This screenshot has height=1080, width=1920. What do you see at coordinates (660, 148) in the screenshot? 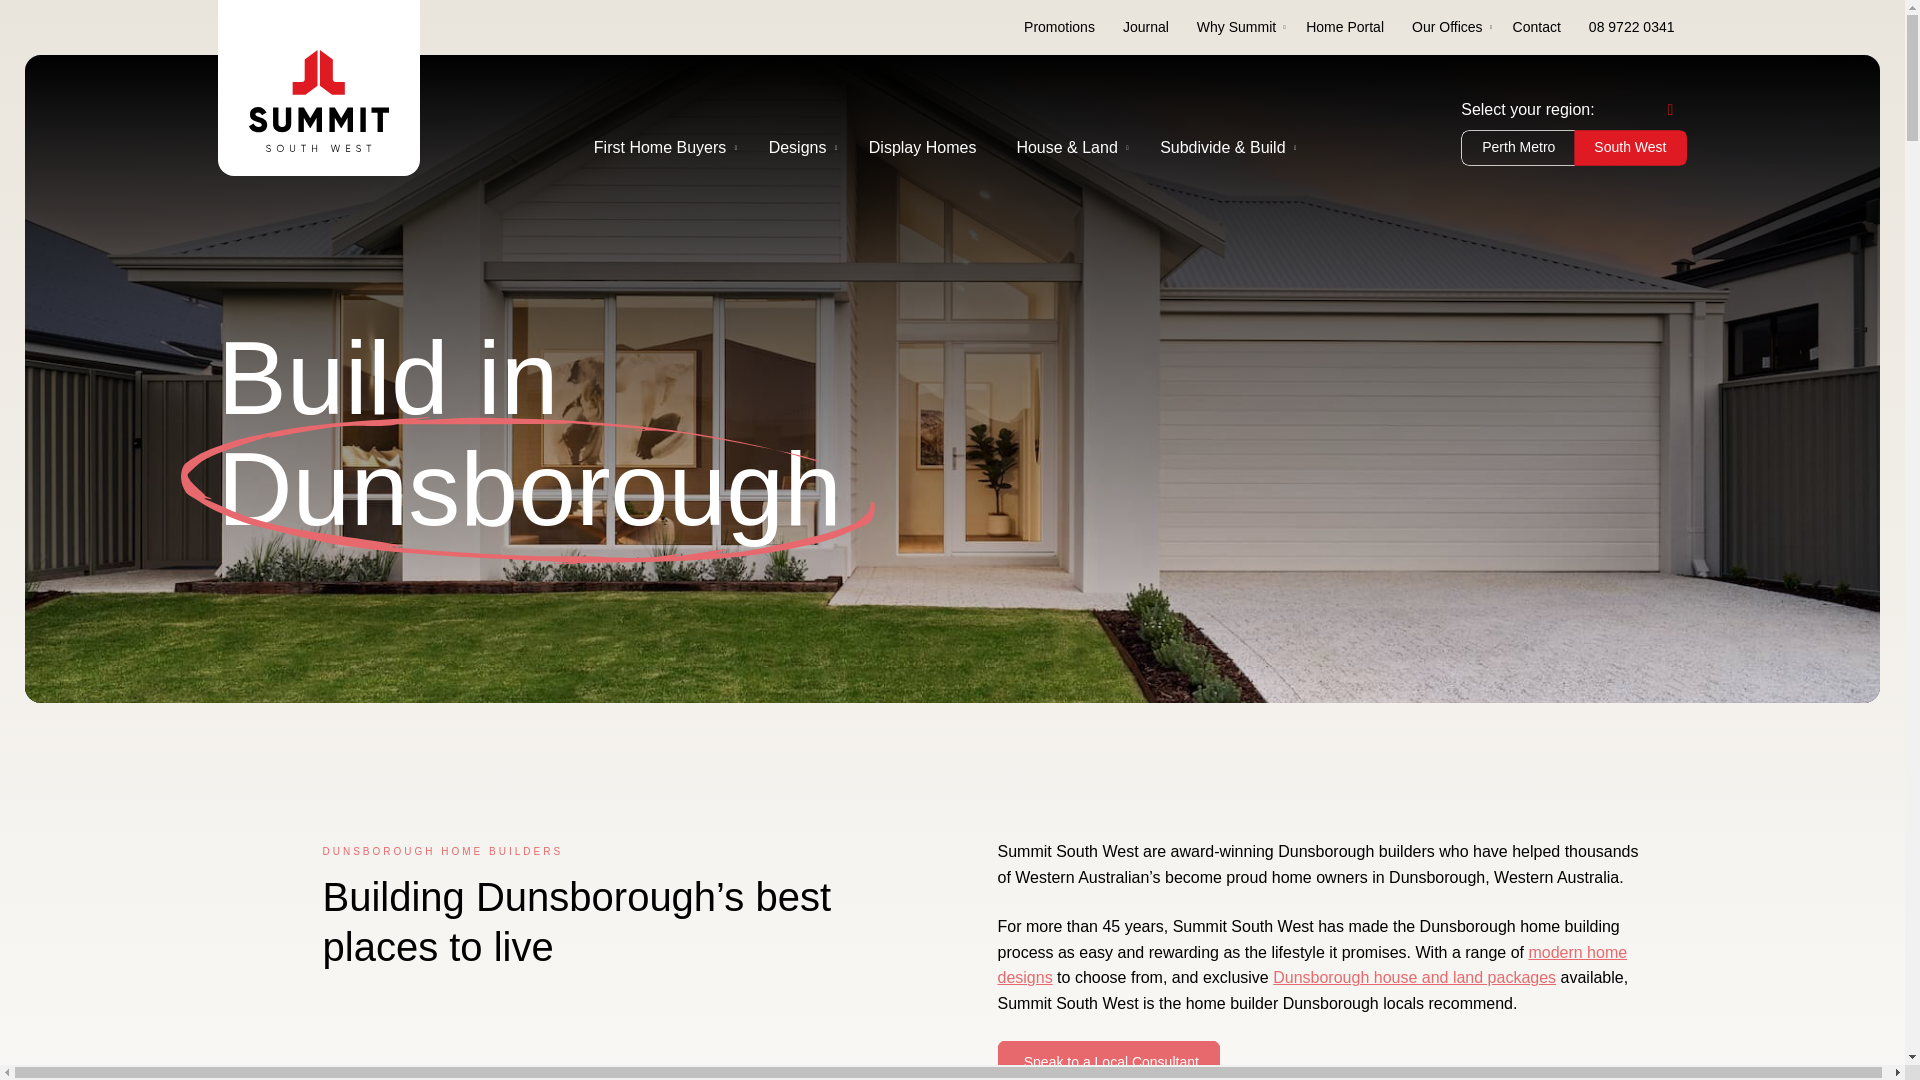
I see `First Home Buyers` at bounding box center [660, 148].